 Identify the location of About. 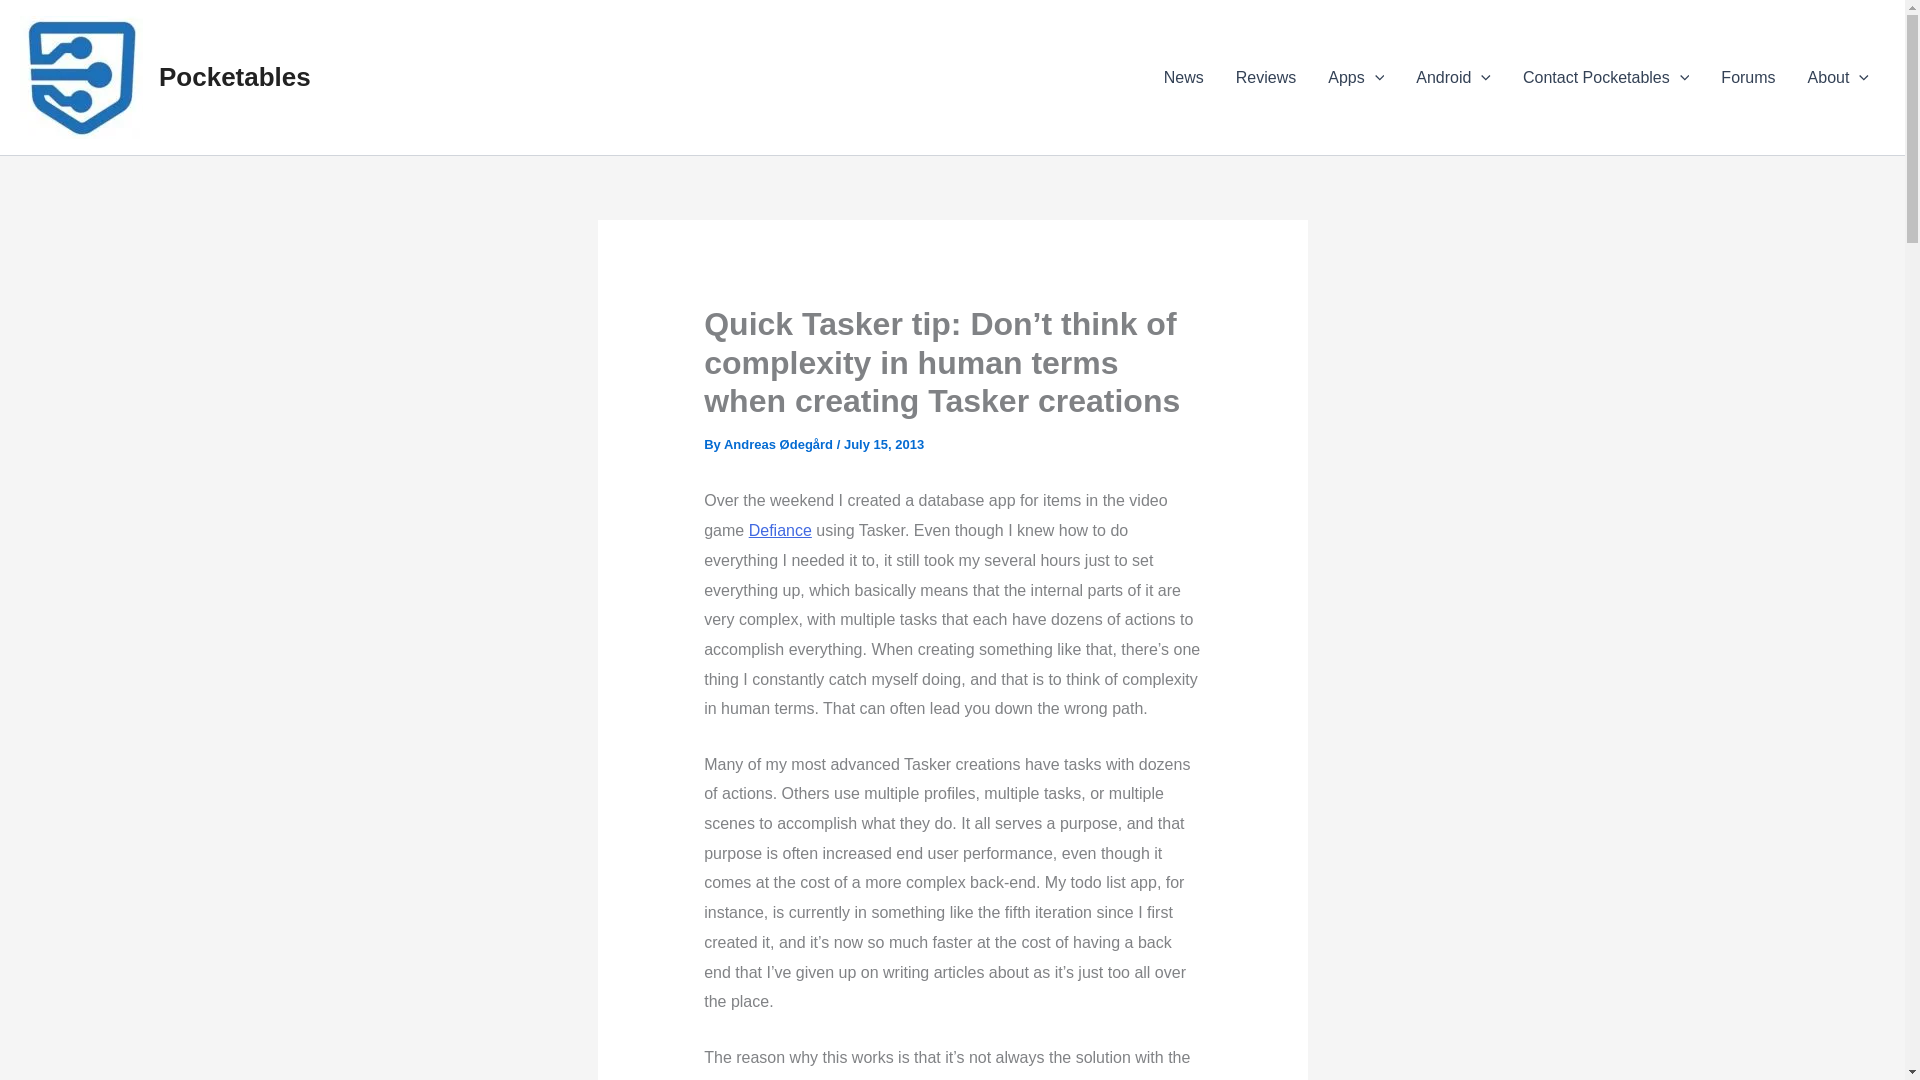
(1838, 77).